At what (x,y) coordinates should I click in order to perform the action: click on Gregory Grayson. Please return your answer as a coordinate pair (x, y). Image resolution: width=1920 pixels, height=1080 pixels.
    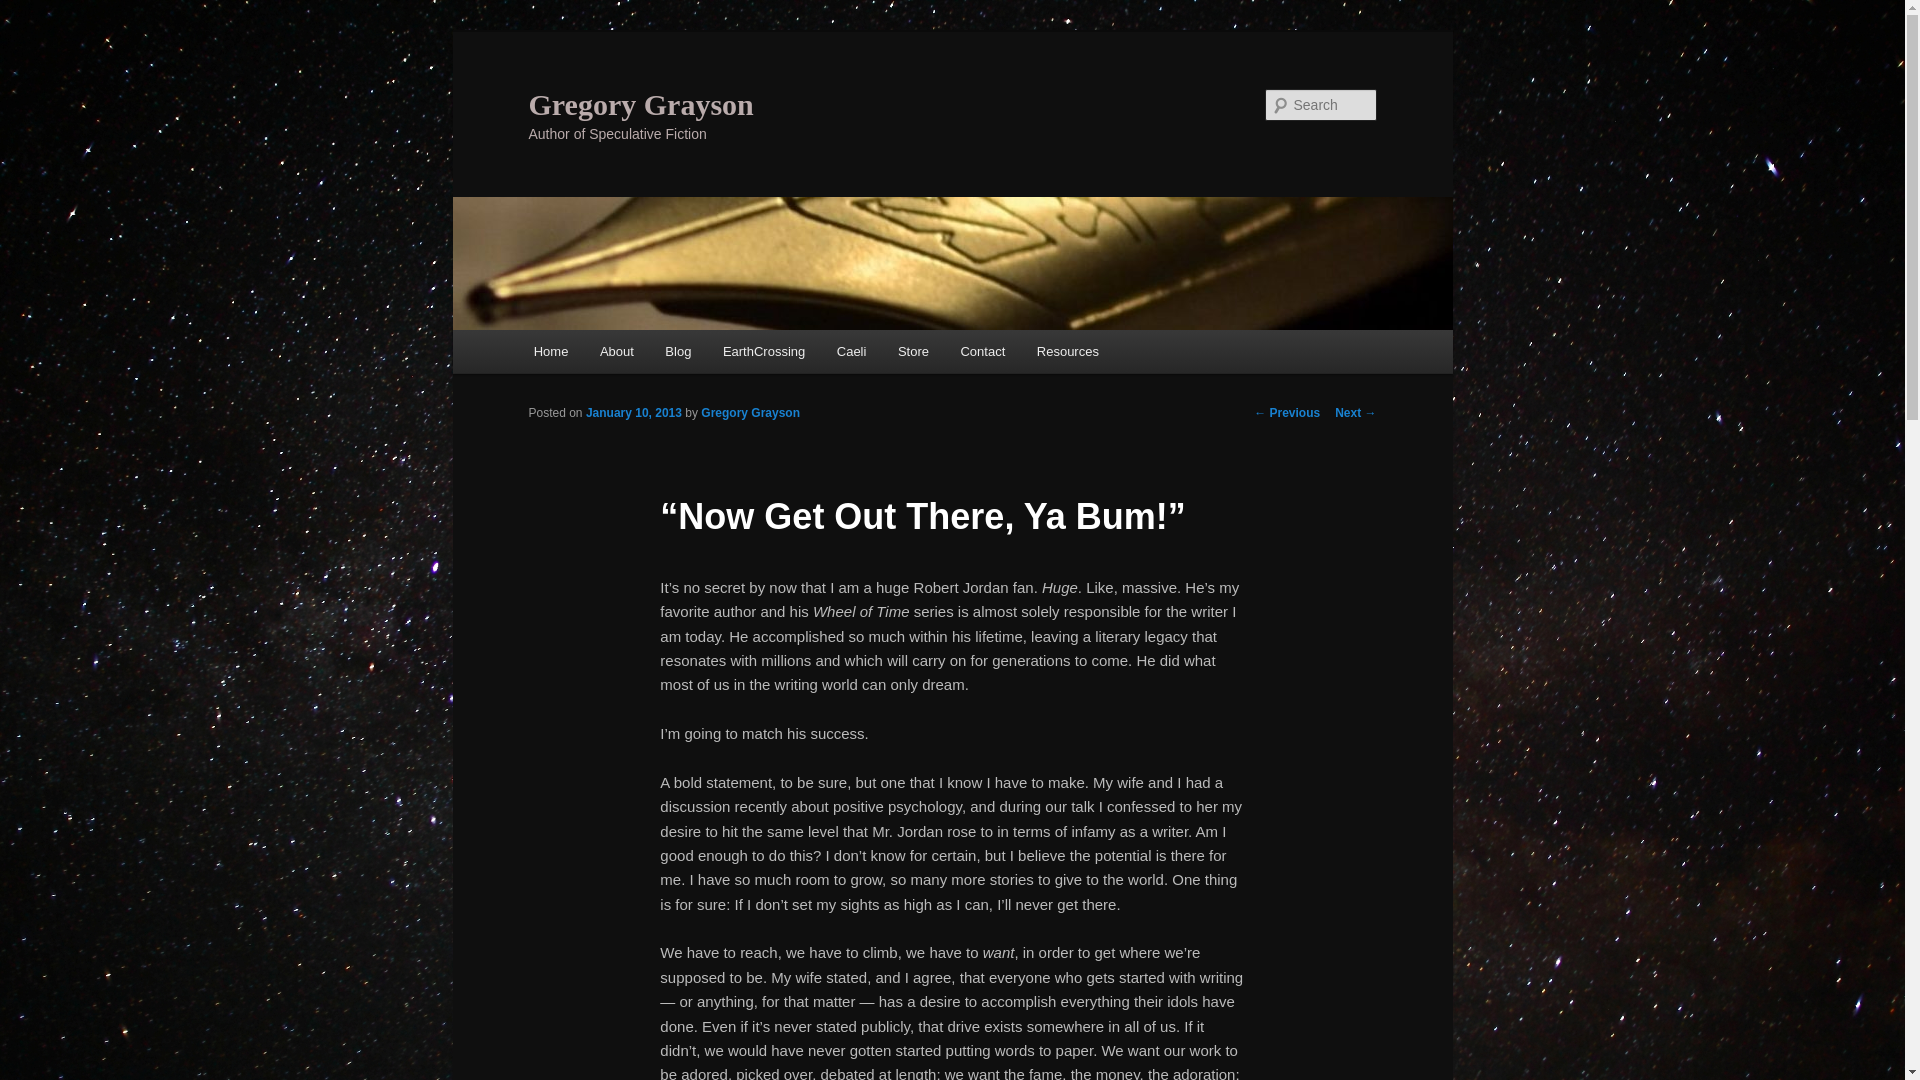
    Looking at the image, I should click on (640, 104).